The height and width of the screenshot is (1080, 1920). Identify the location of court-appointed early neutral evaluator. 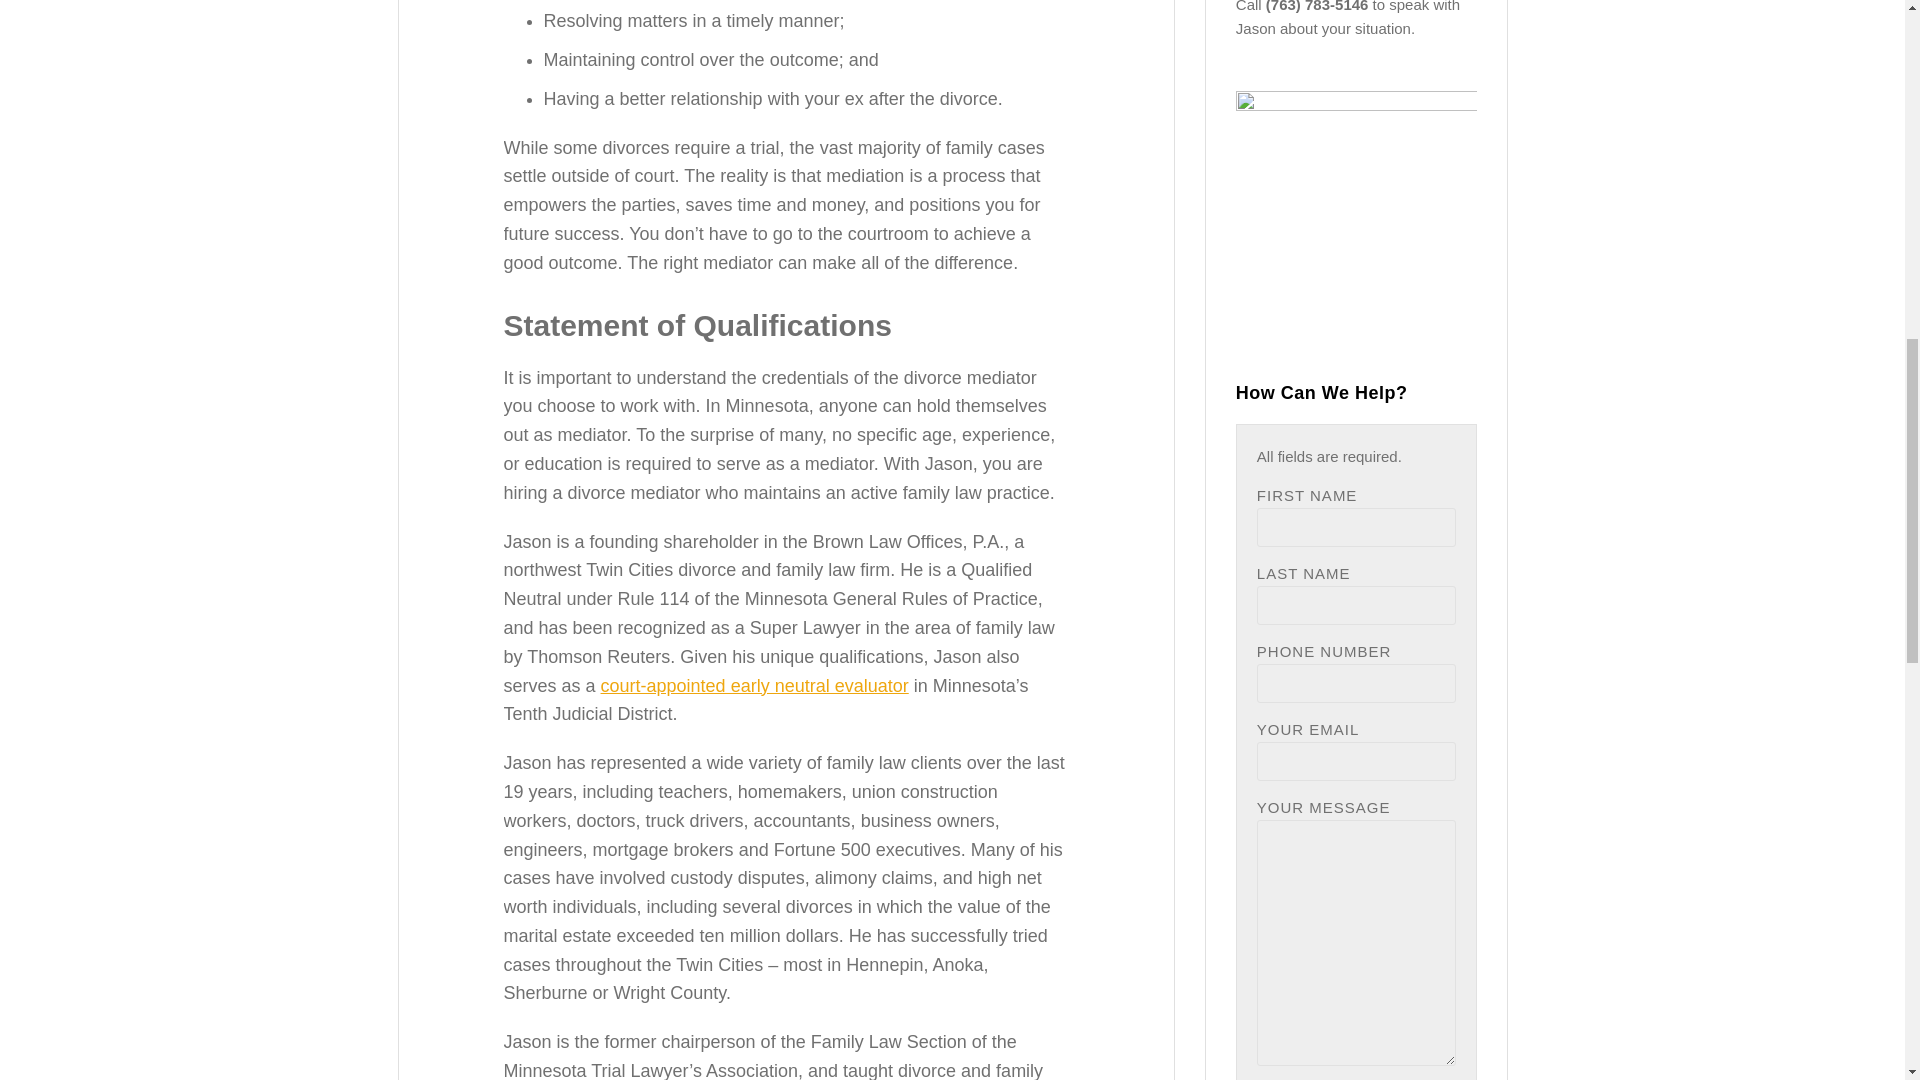
(754, 686).